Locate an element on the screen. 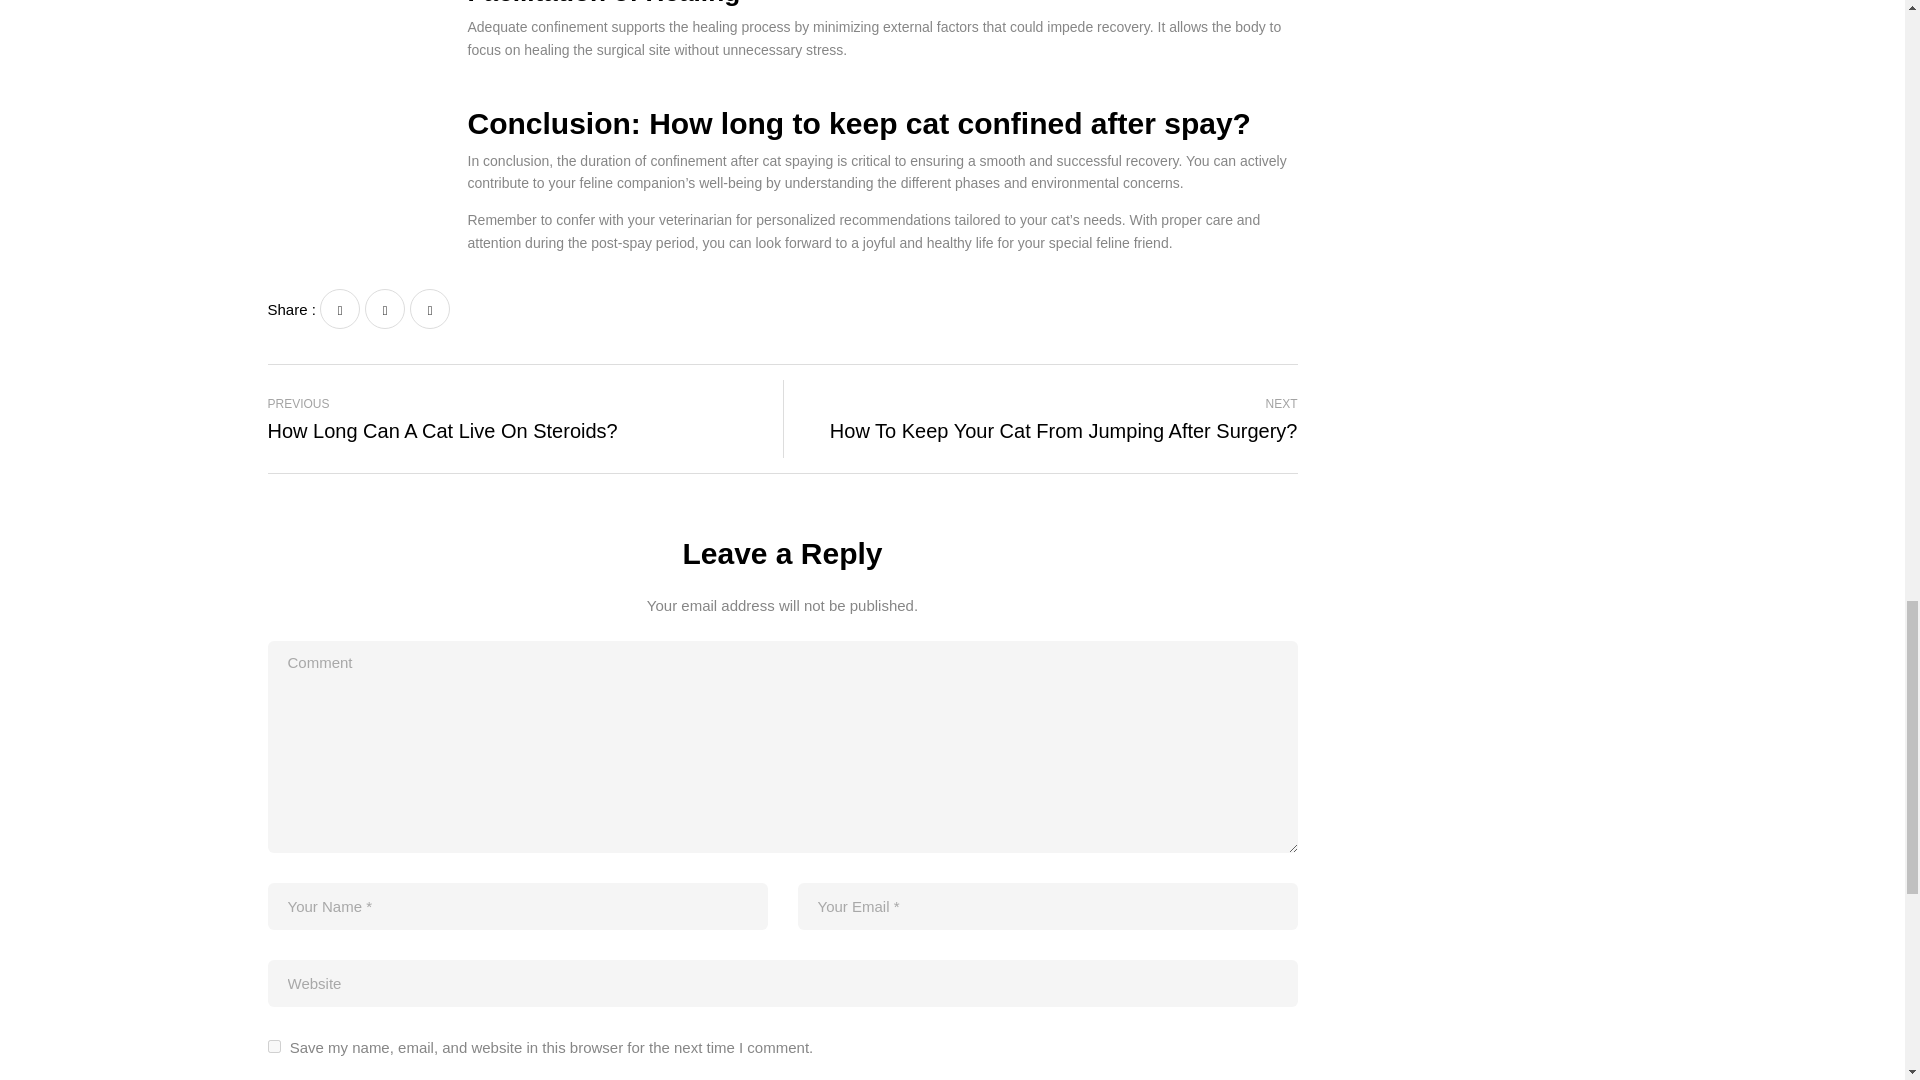 This screenshot has height=1080, width=1920. Twitter is located at coordinates (384, 309).